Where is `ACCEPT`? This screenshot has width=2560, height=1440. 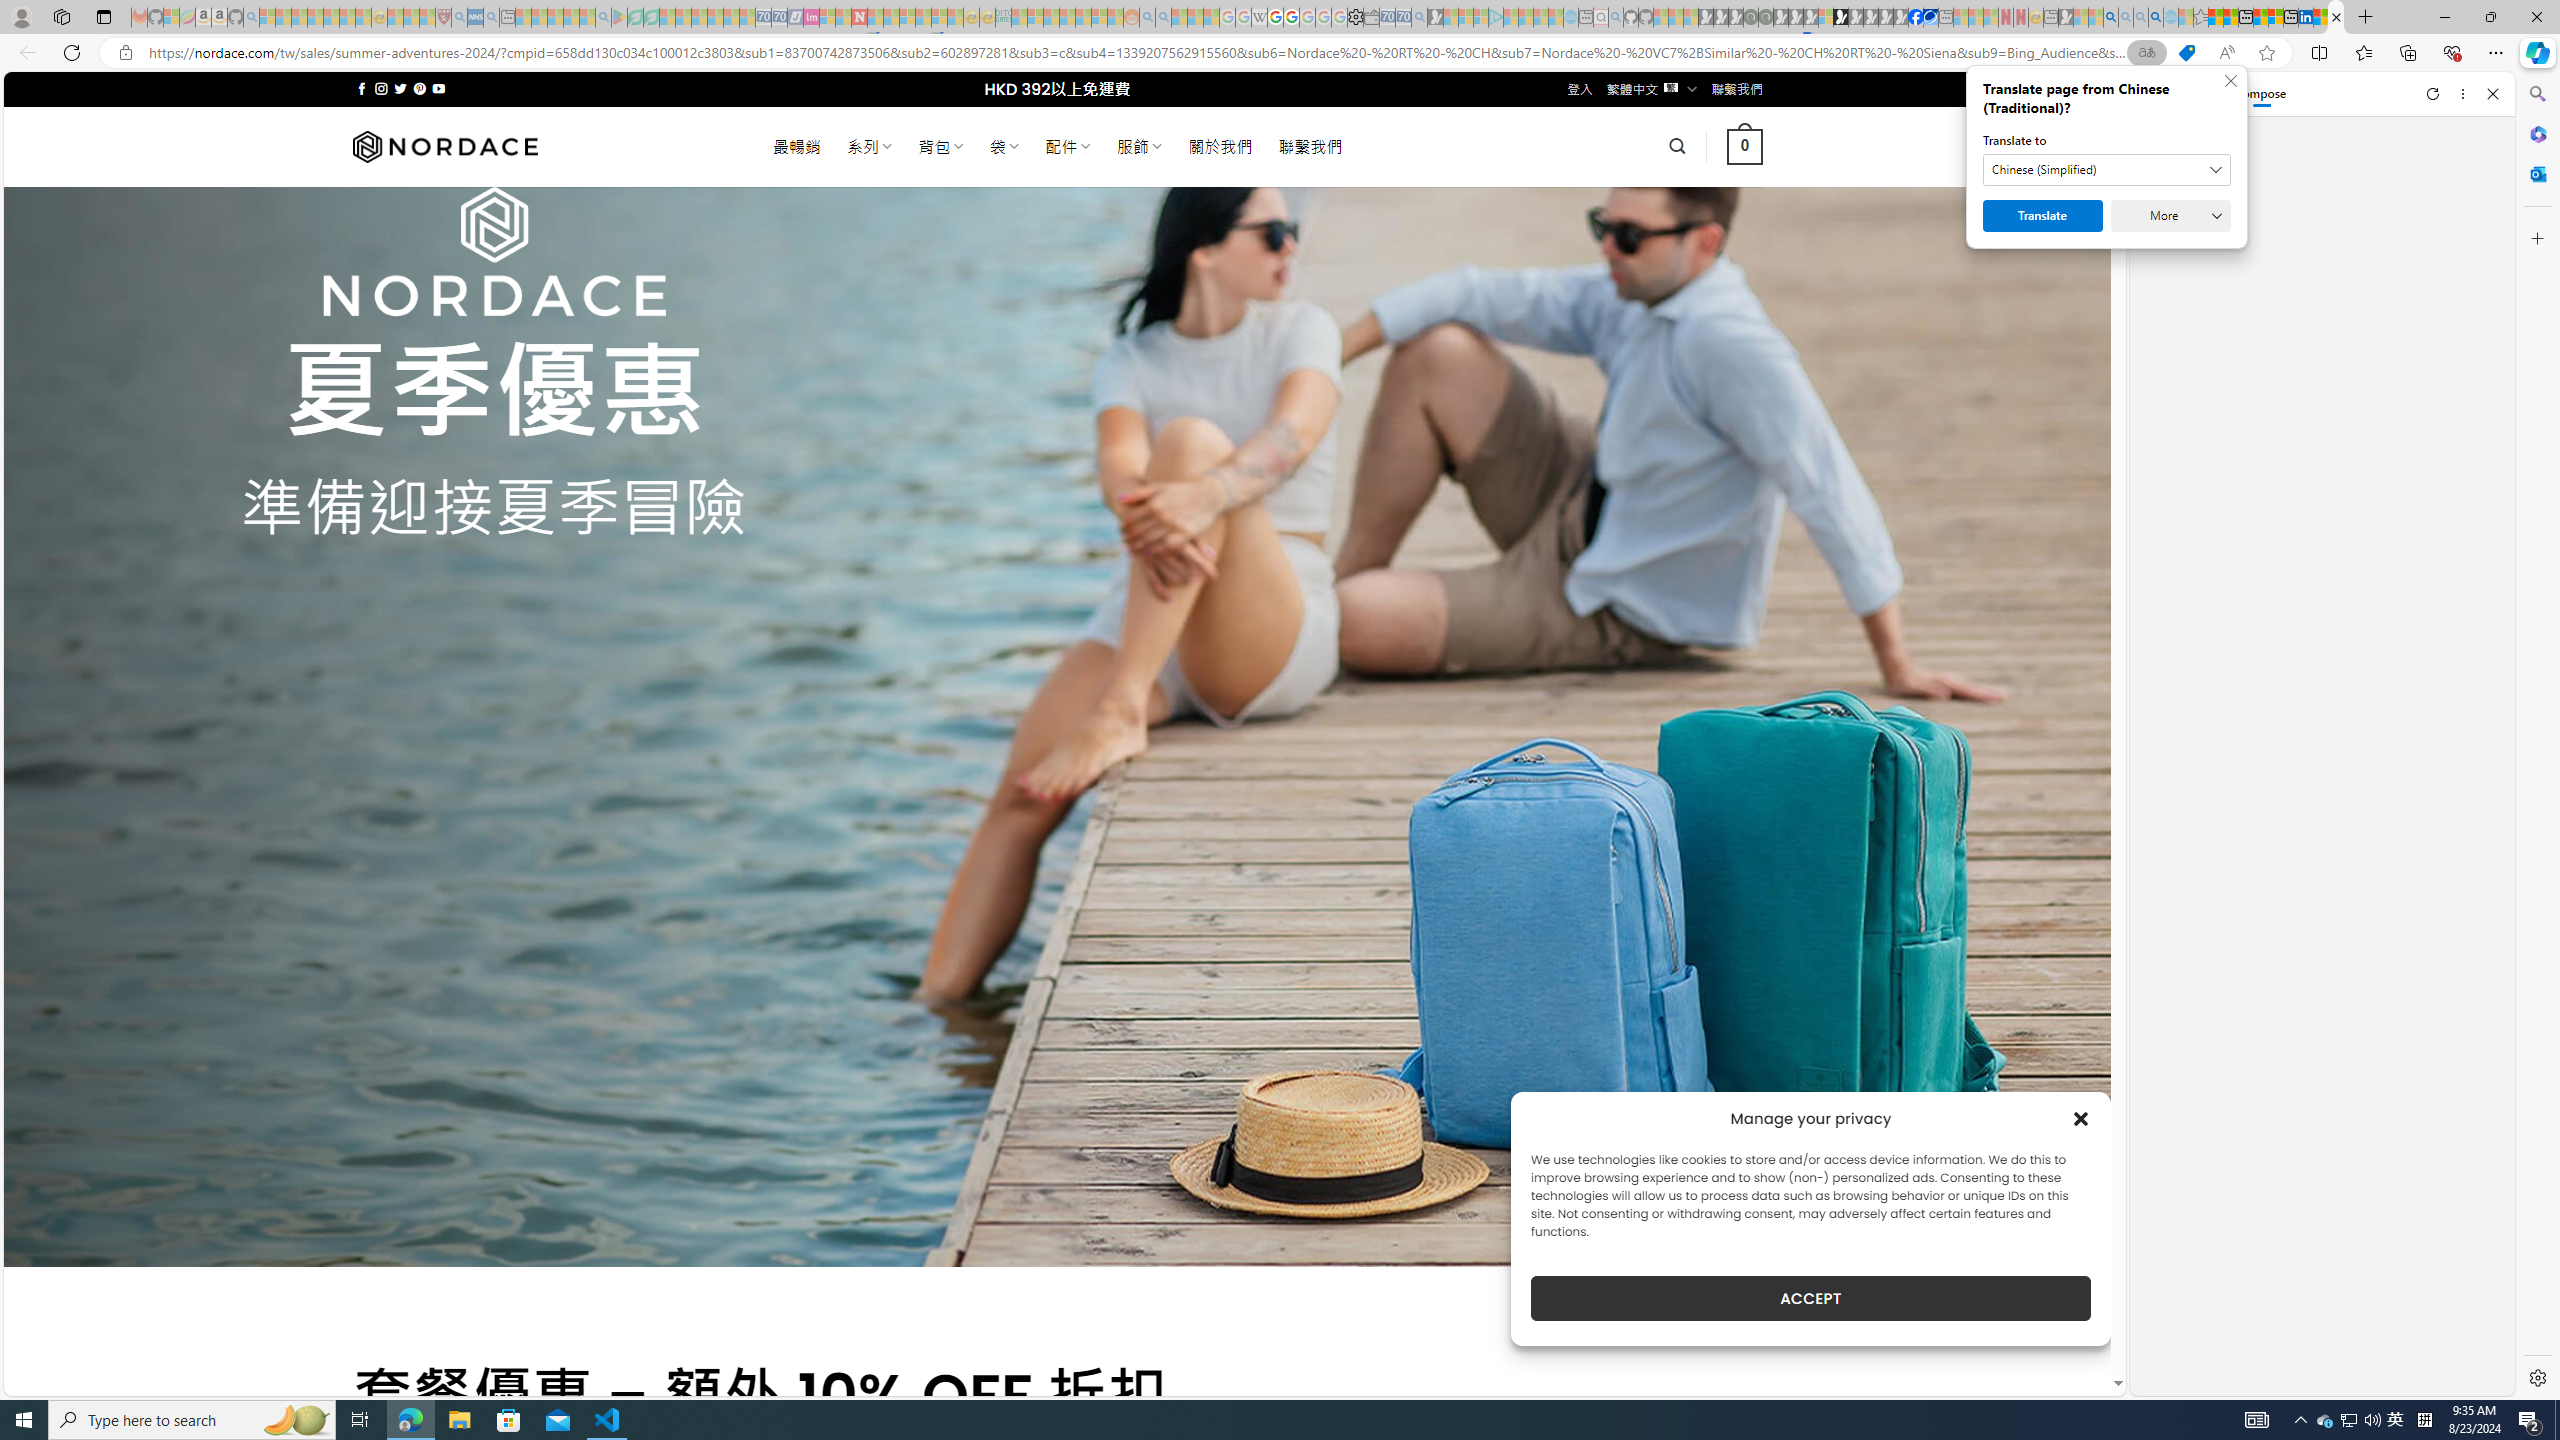
ACCEPT is located at coordinates (1810, 1298).